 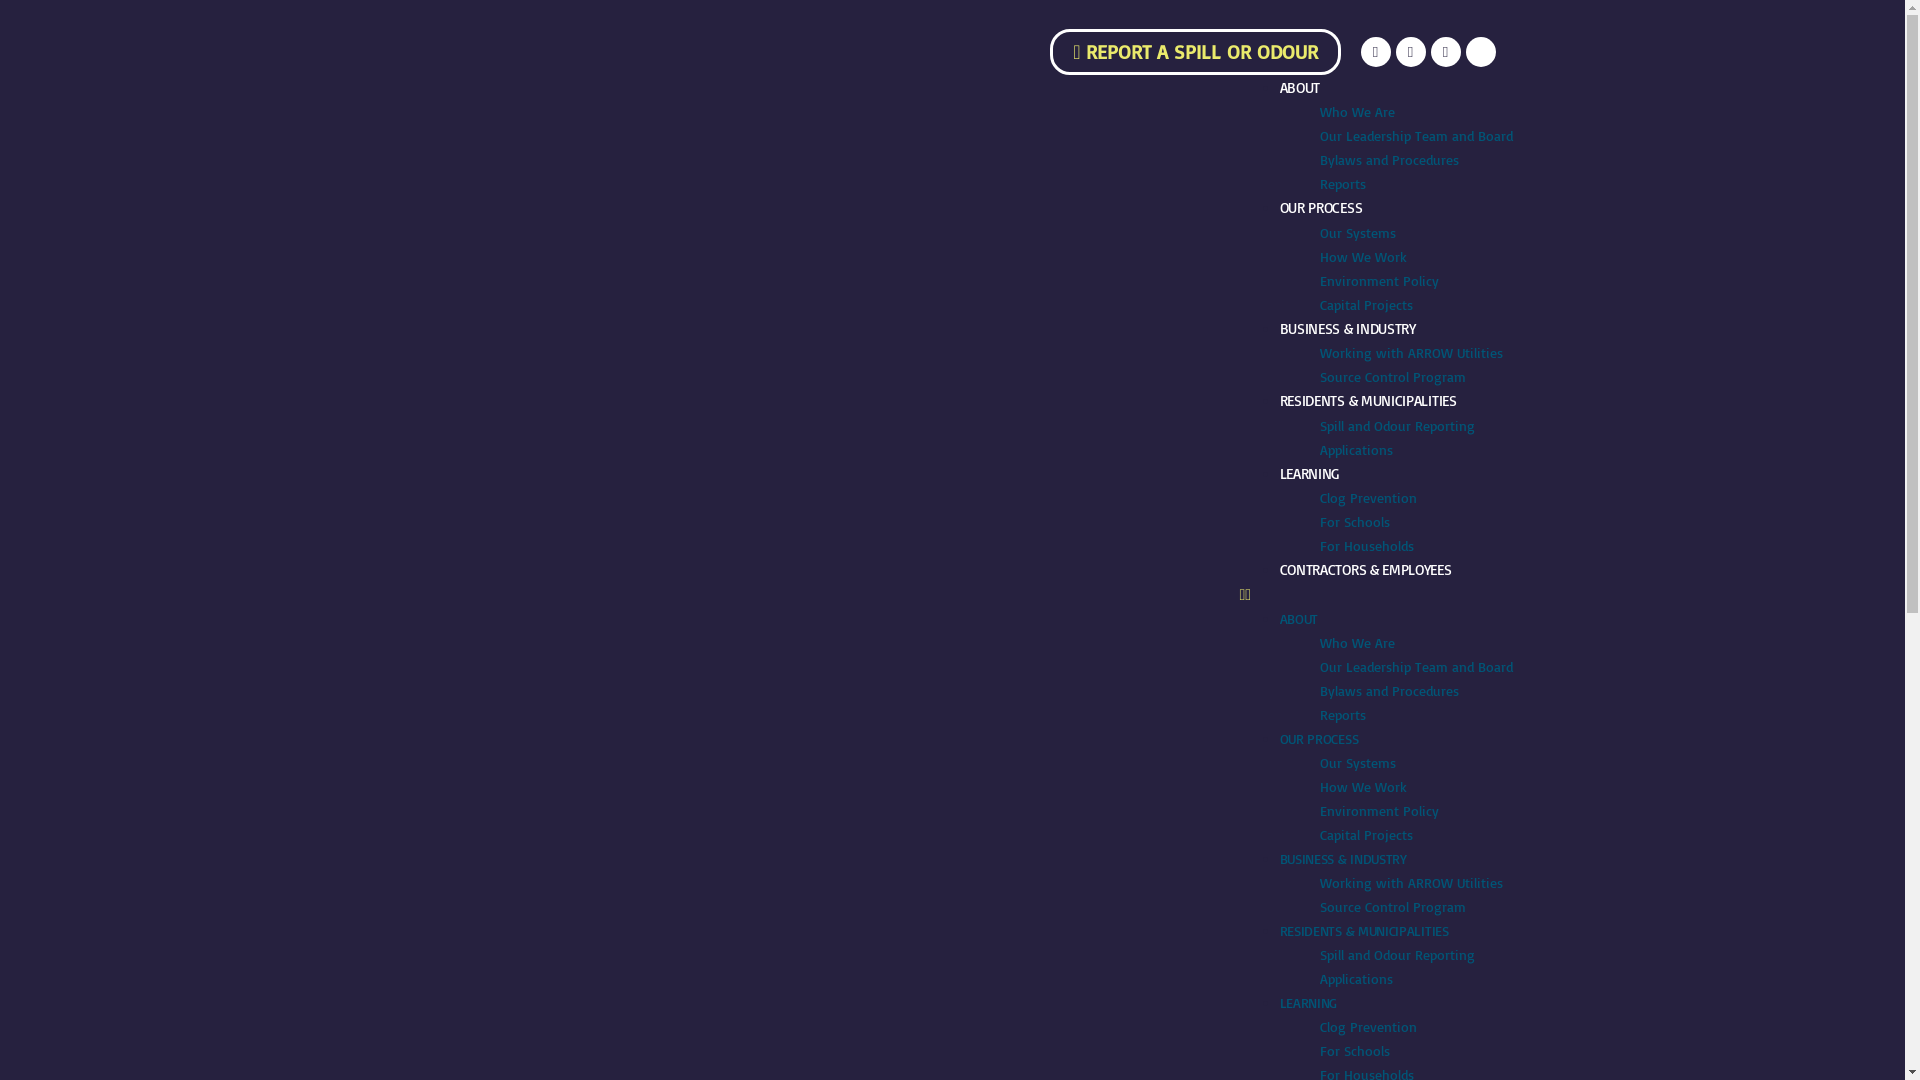 What do you see at coordinates (1366, 570) in the screenshot?
I see `CONTRACTORS & EMPLOYEES` at bounding box center [1366, 570].